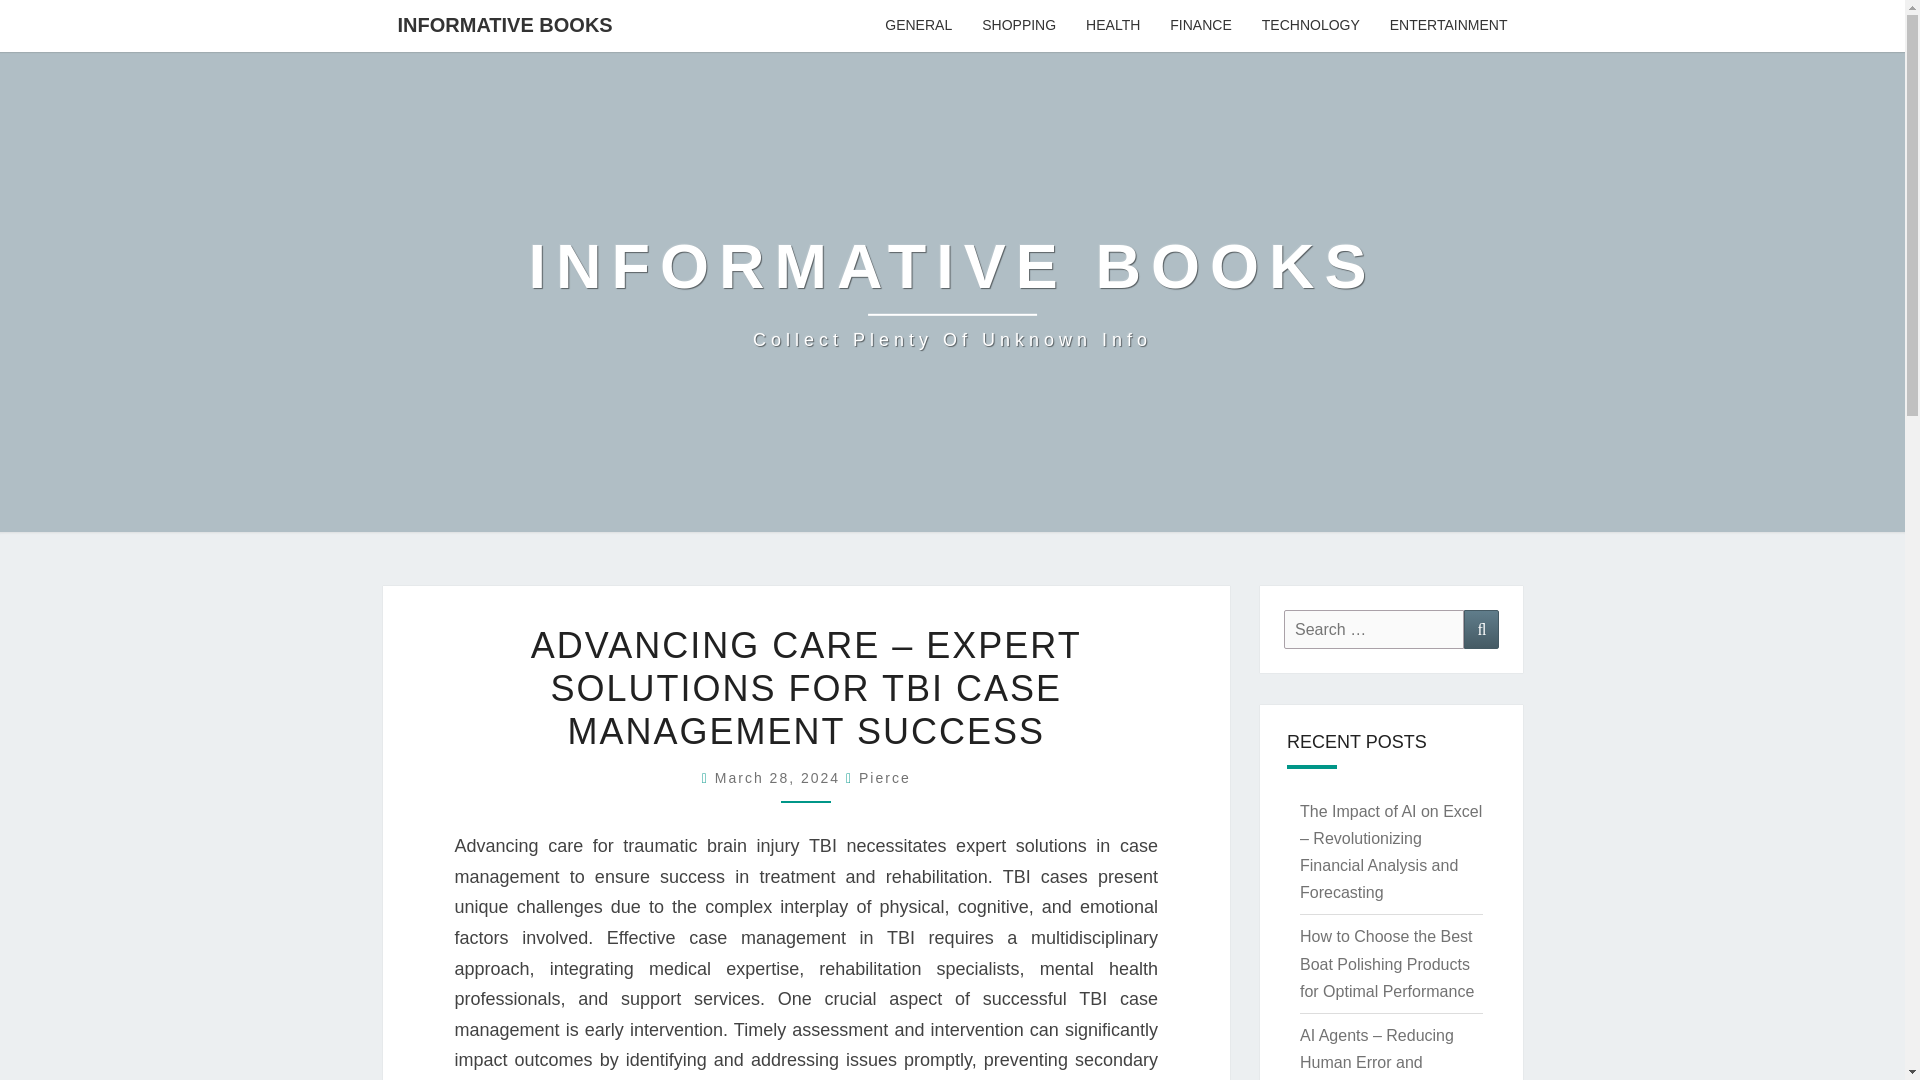  What do you see at coordinates (1019, 26) in the screenshot?
I see `Search` at bounding box center [1019, 26].